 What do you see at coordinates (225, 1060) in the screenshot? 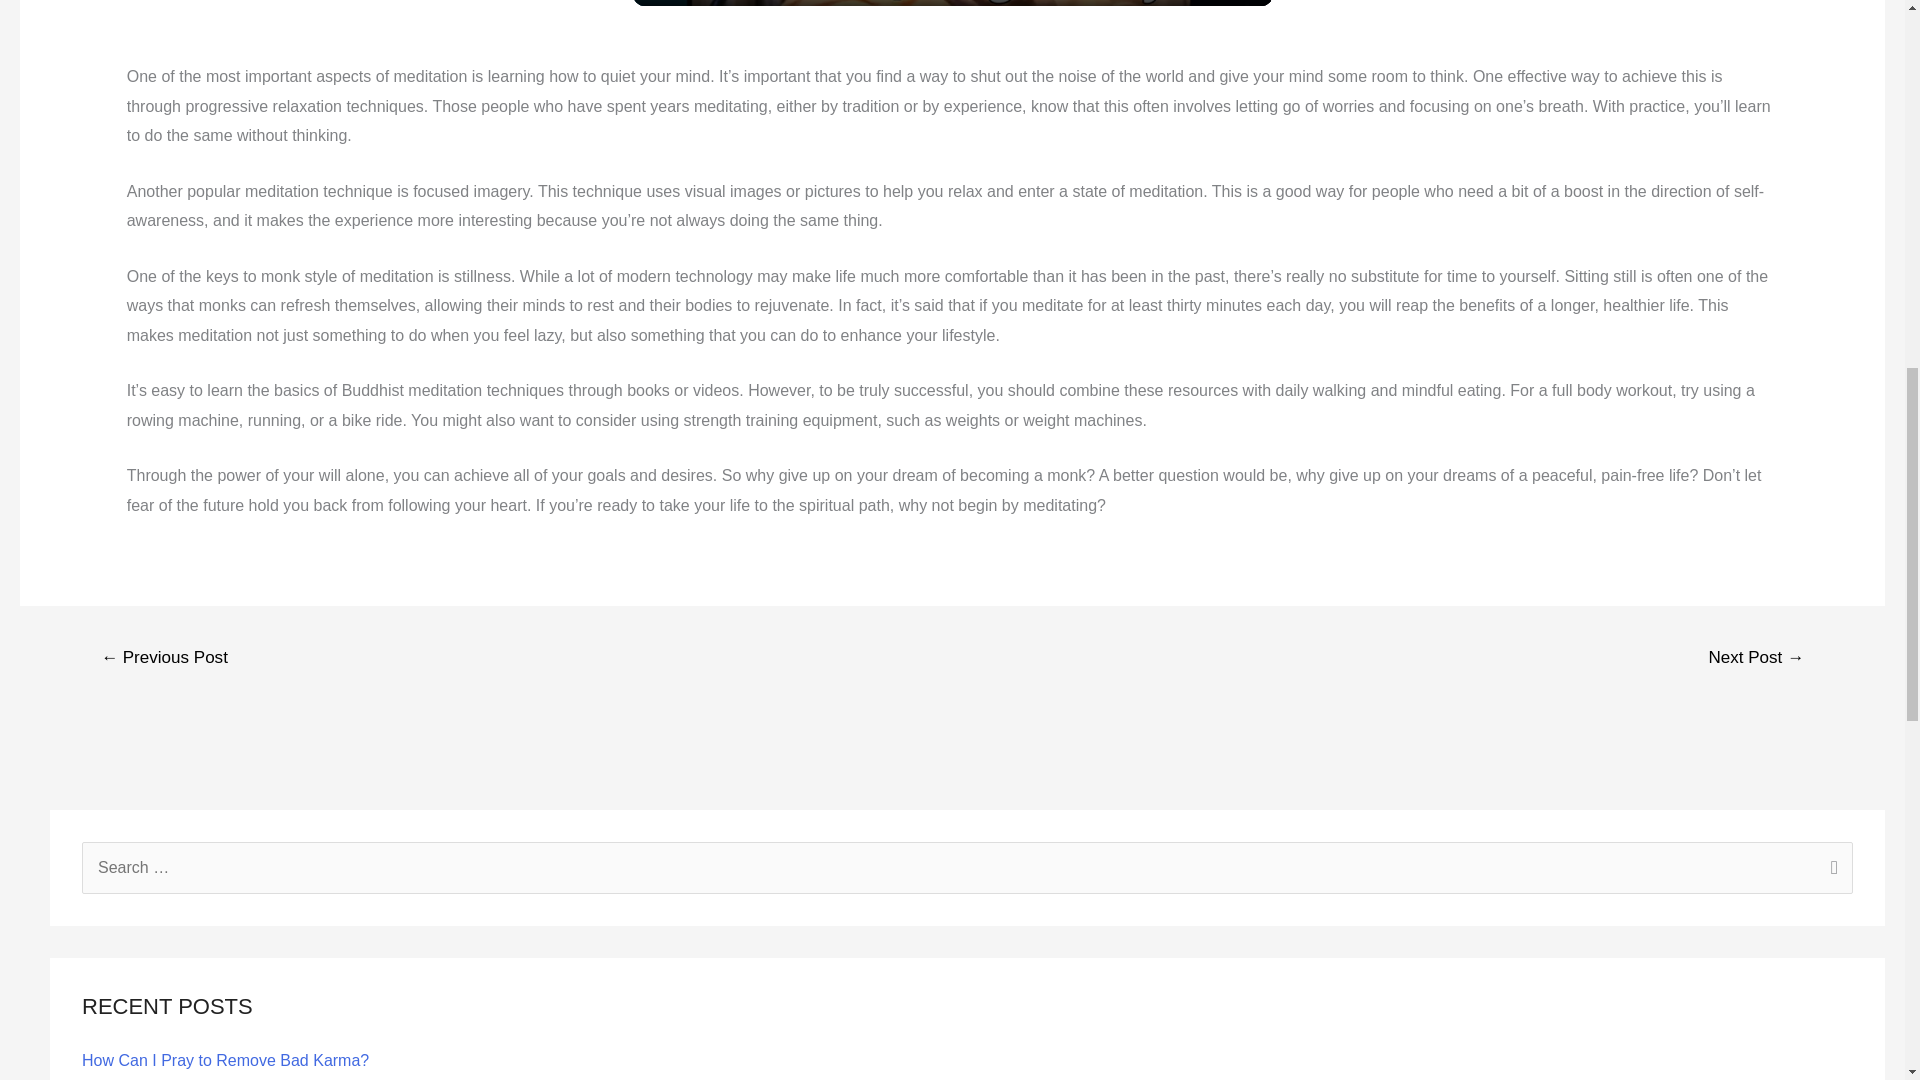
I see `How Can I Pray to Remove Bad Karma?` at bounding box center [225, 1060].